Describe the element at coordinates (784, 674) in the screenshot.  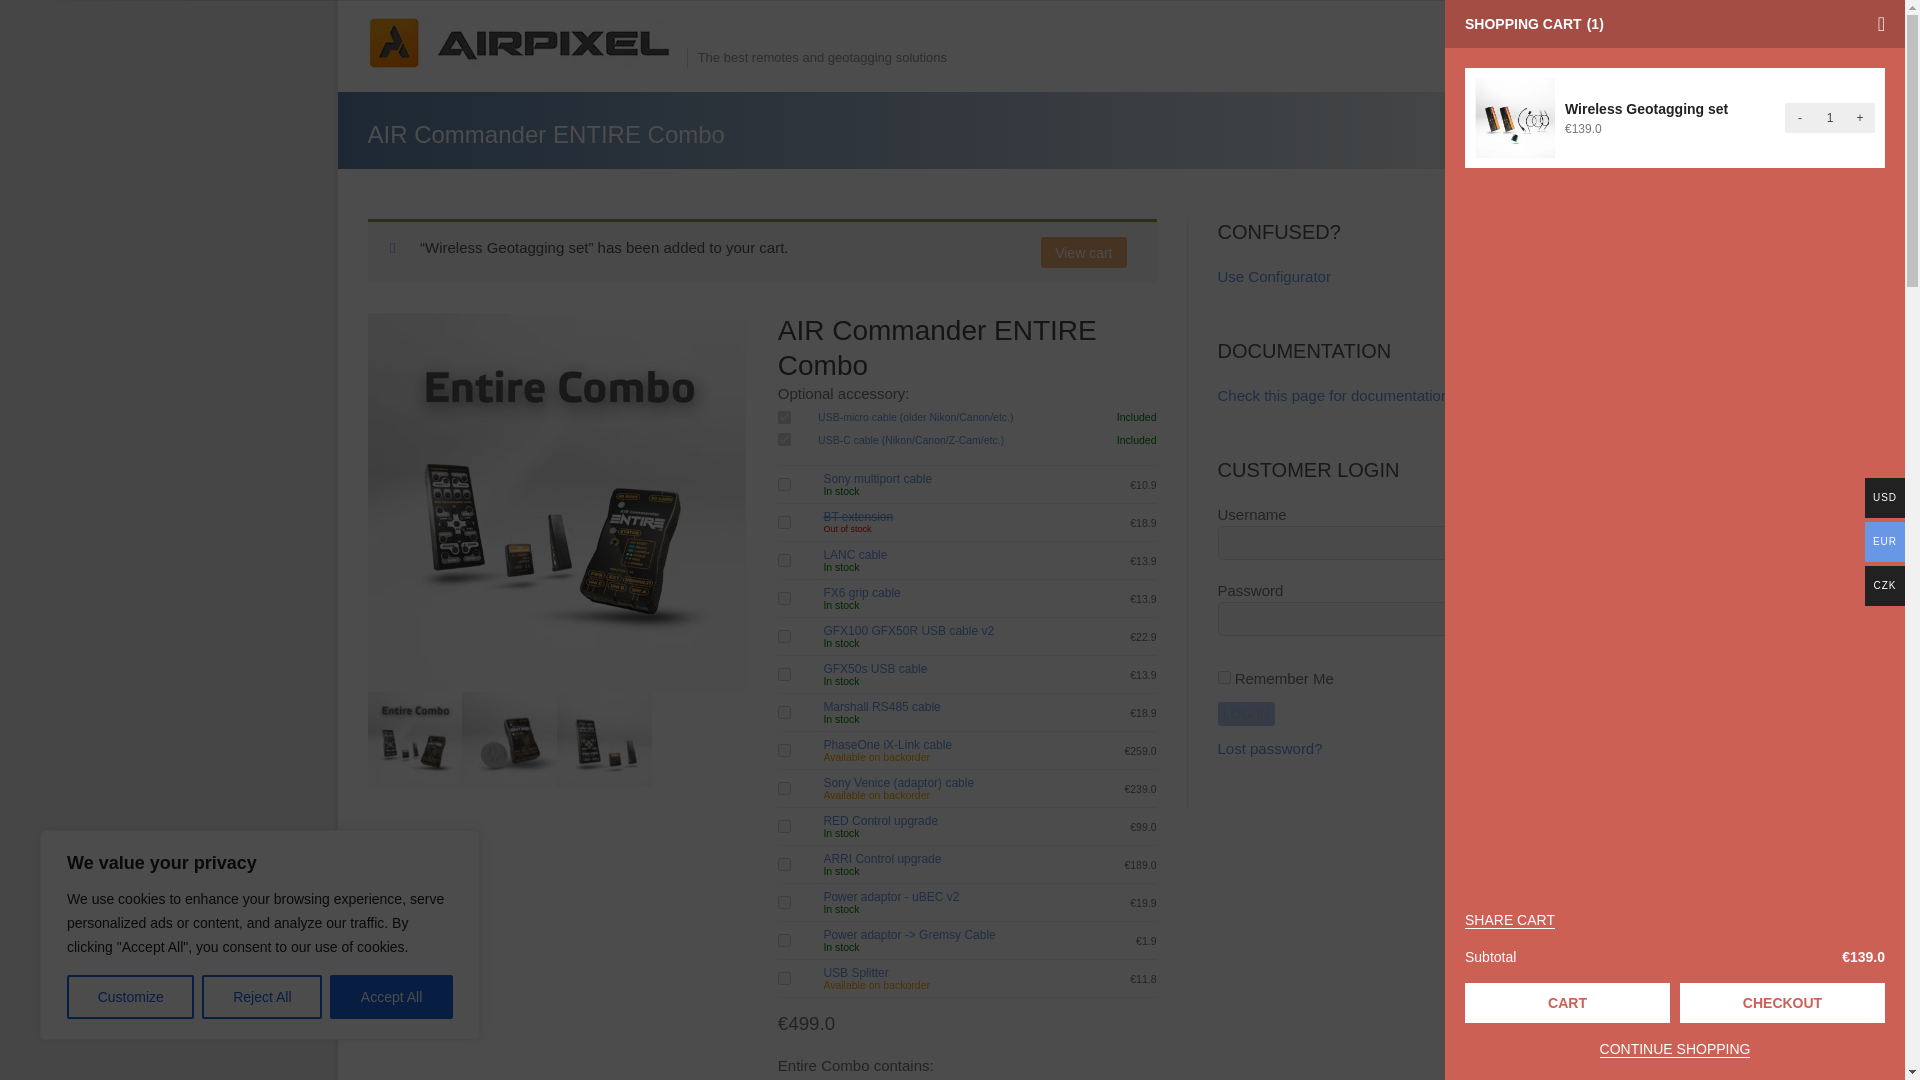
I see `1059` at that location.